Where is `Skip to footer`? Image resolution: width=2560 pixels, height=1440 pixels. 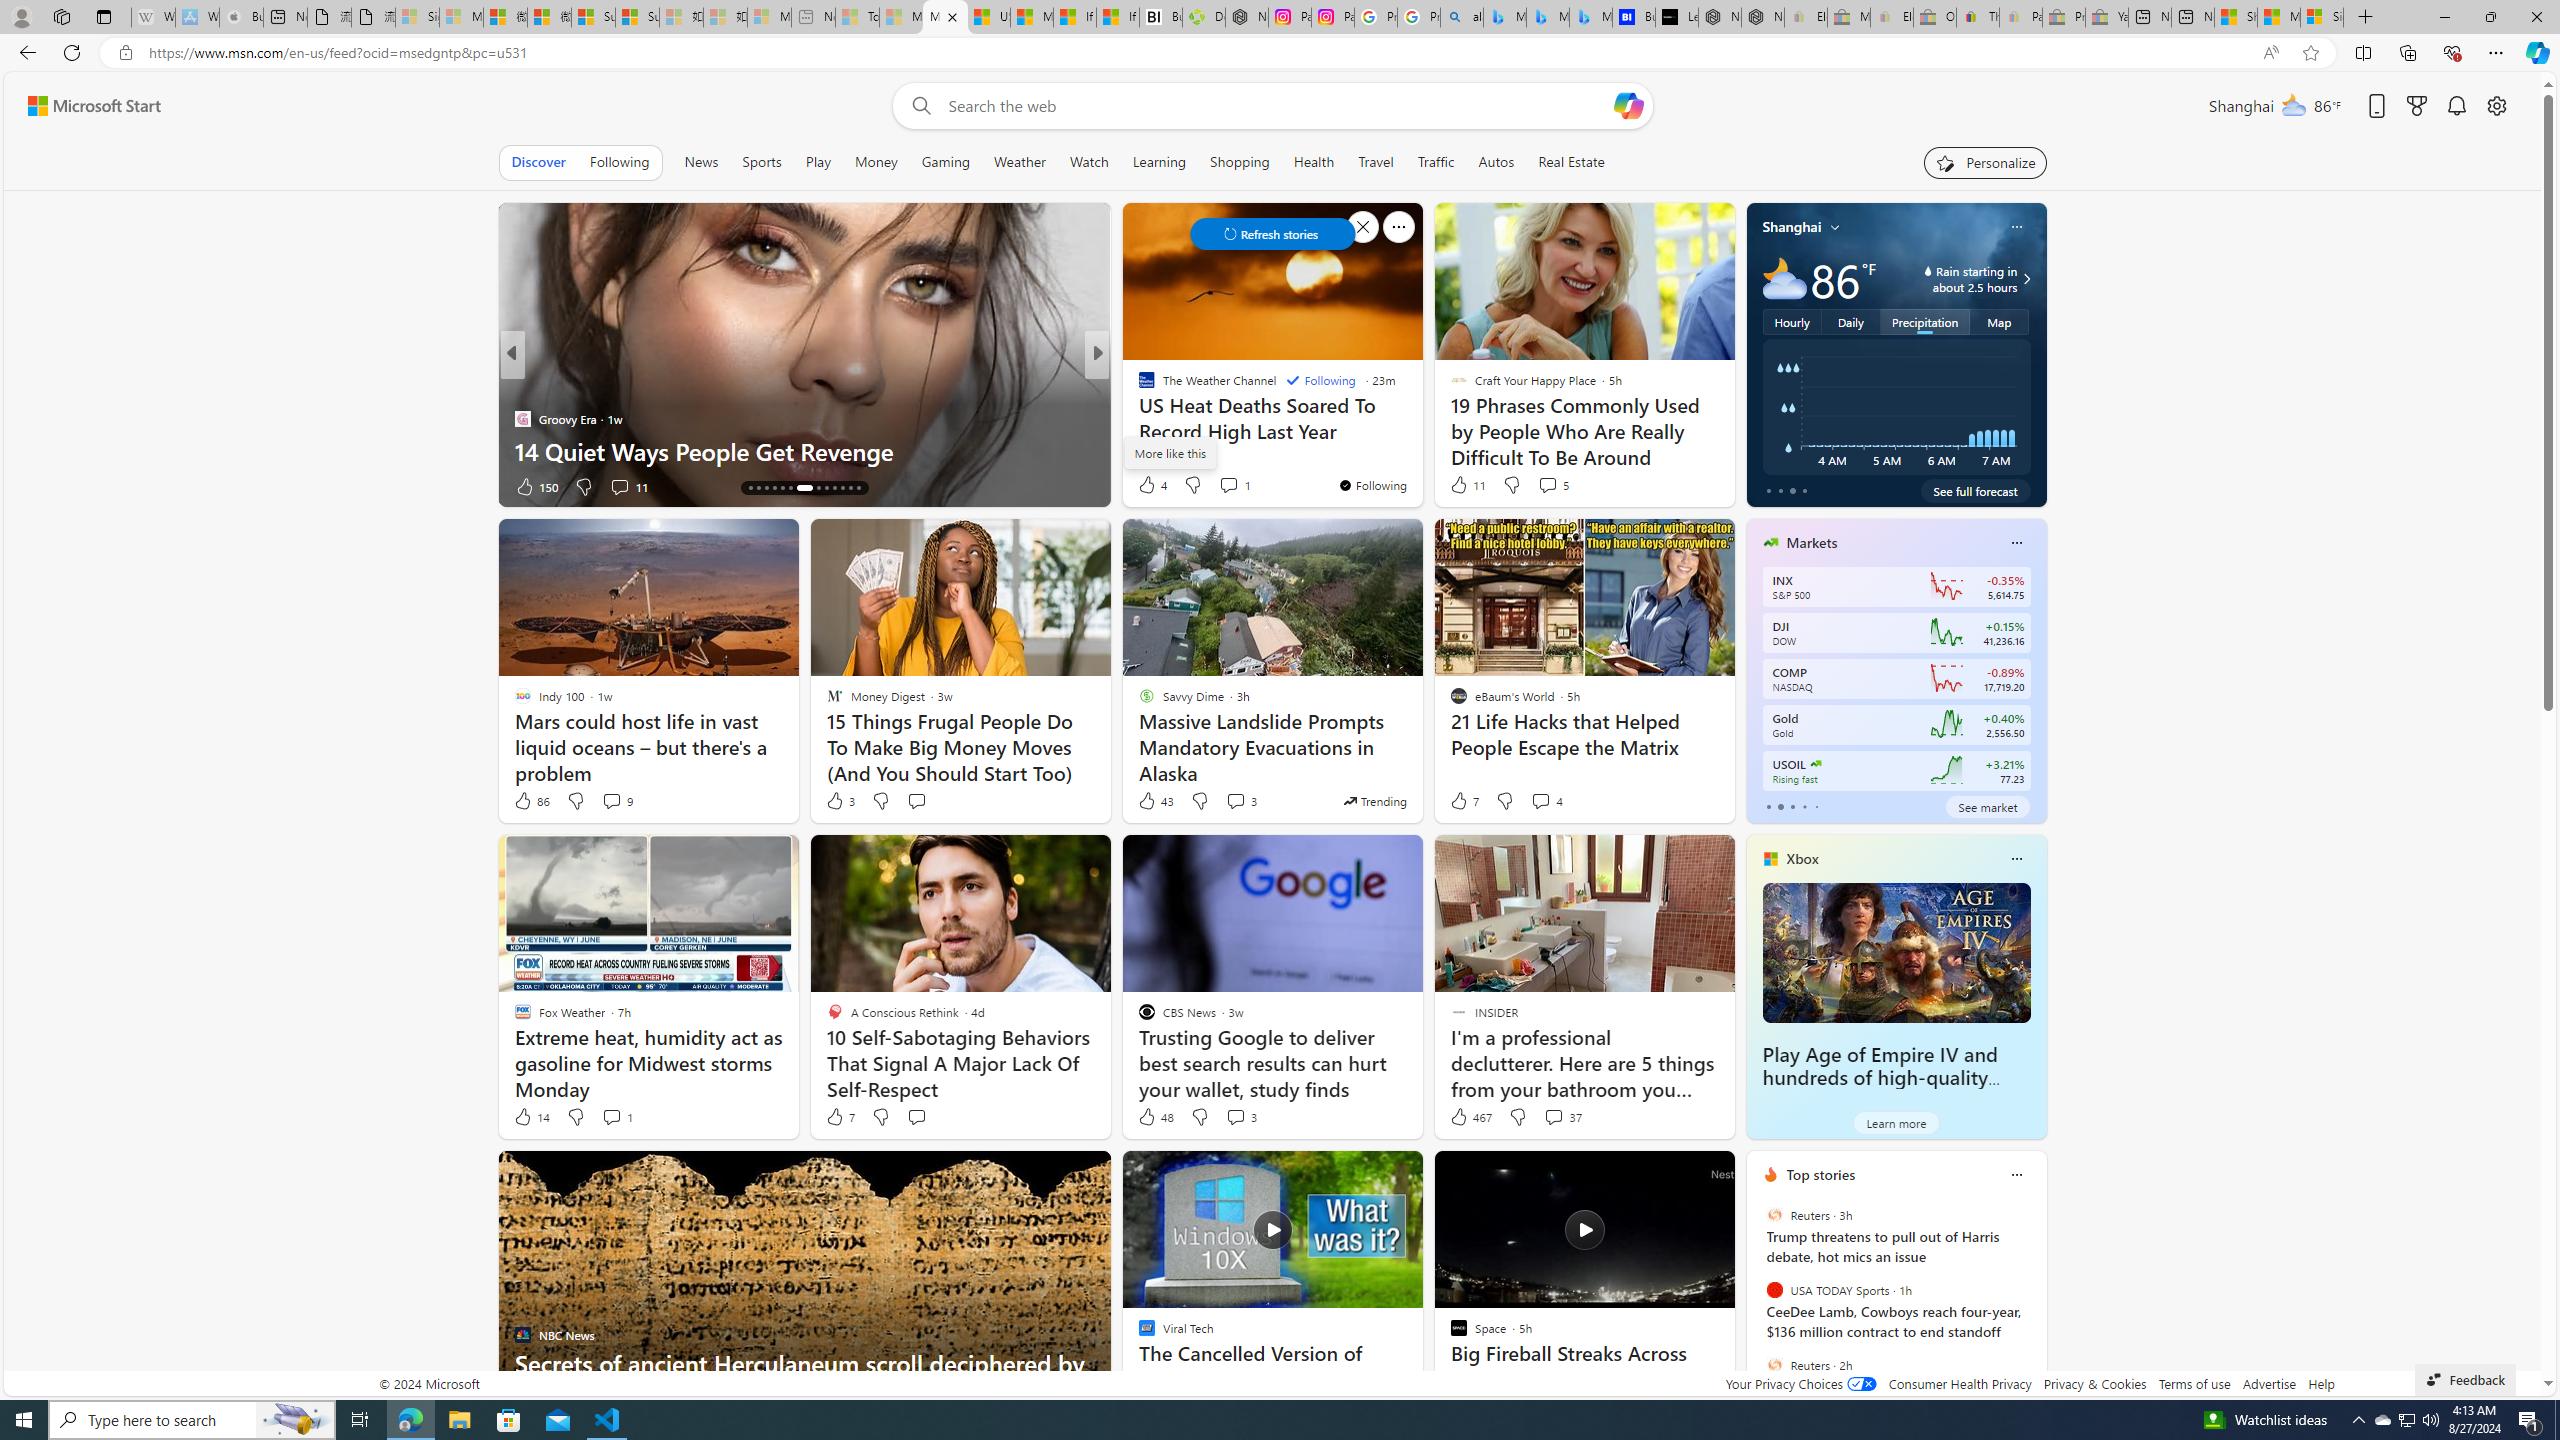 Skip to footer is located at coordinates (82, 106).